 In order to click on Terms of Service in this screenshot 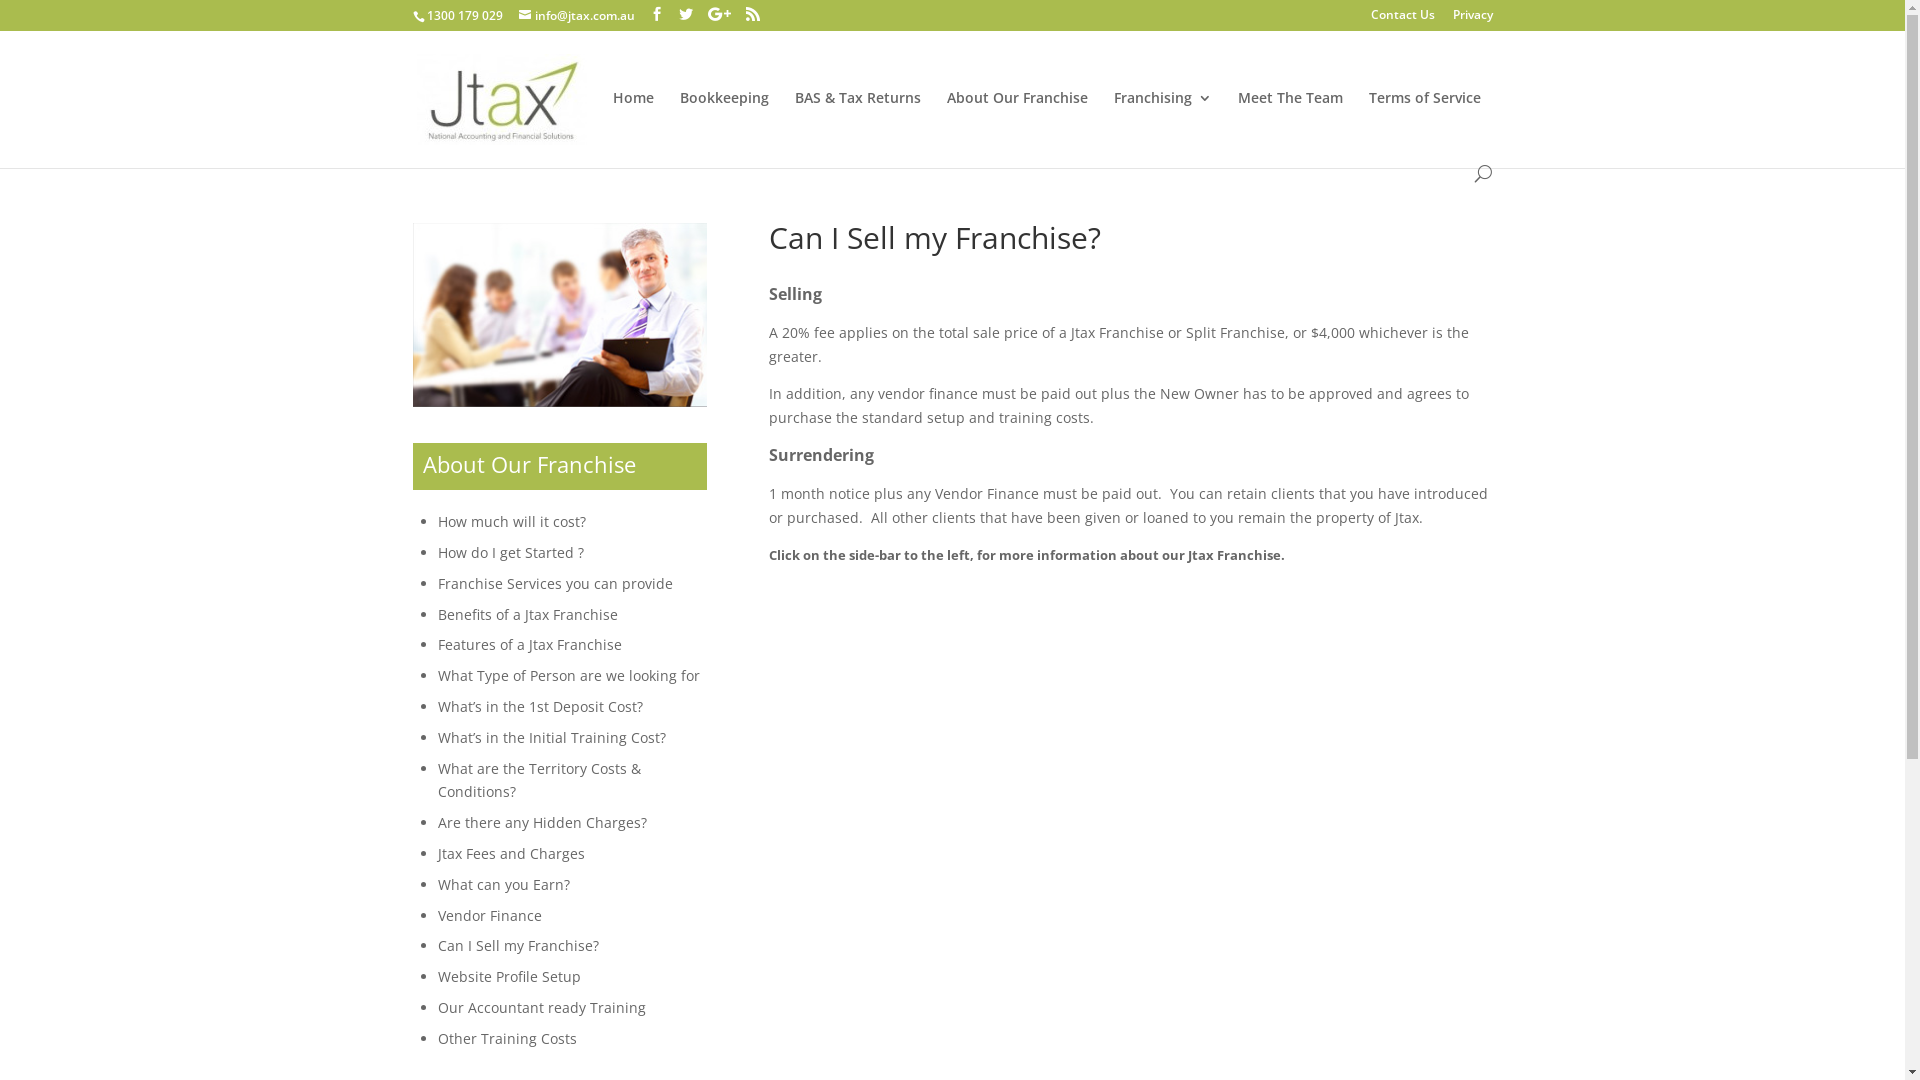, I will do `click(1424, 128)`.